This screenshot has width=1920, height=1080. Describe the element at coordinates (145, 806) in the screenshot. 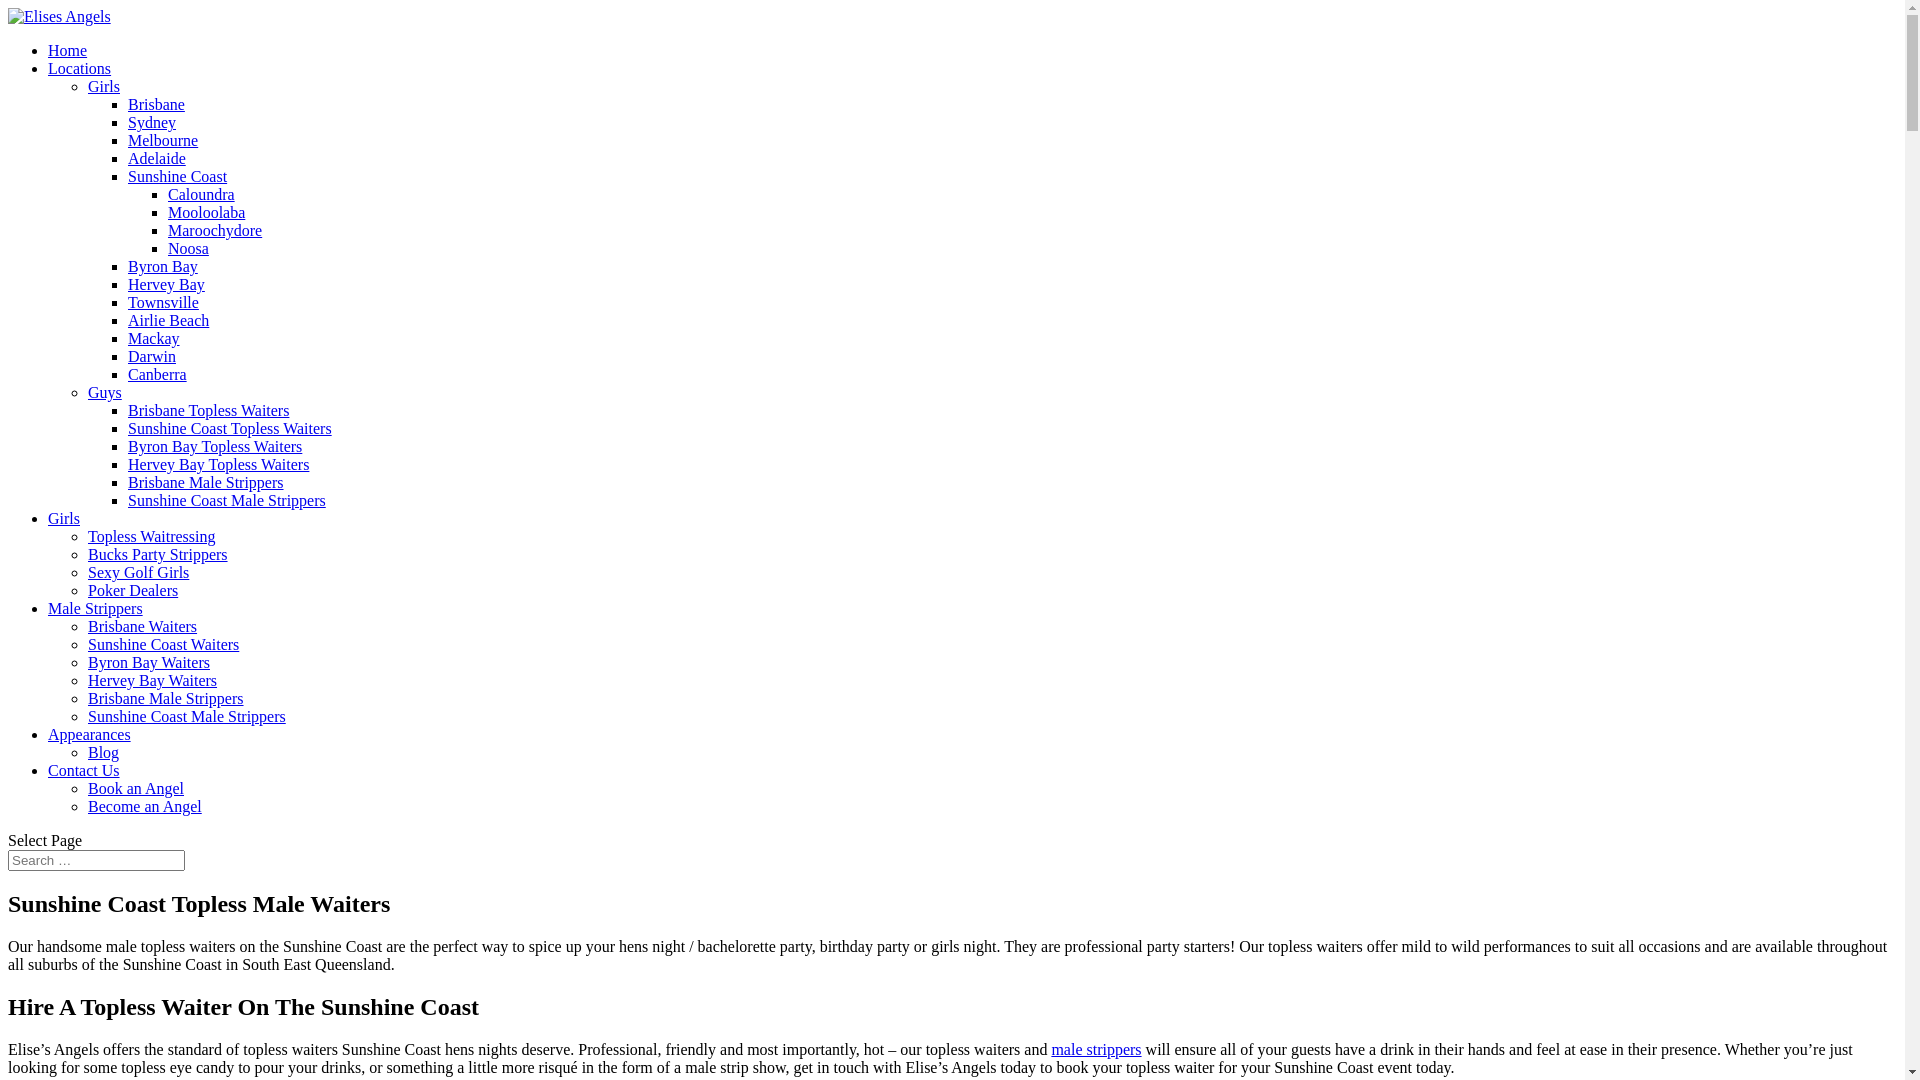

I see `Become an Angel` at that location.